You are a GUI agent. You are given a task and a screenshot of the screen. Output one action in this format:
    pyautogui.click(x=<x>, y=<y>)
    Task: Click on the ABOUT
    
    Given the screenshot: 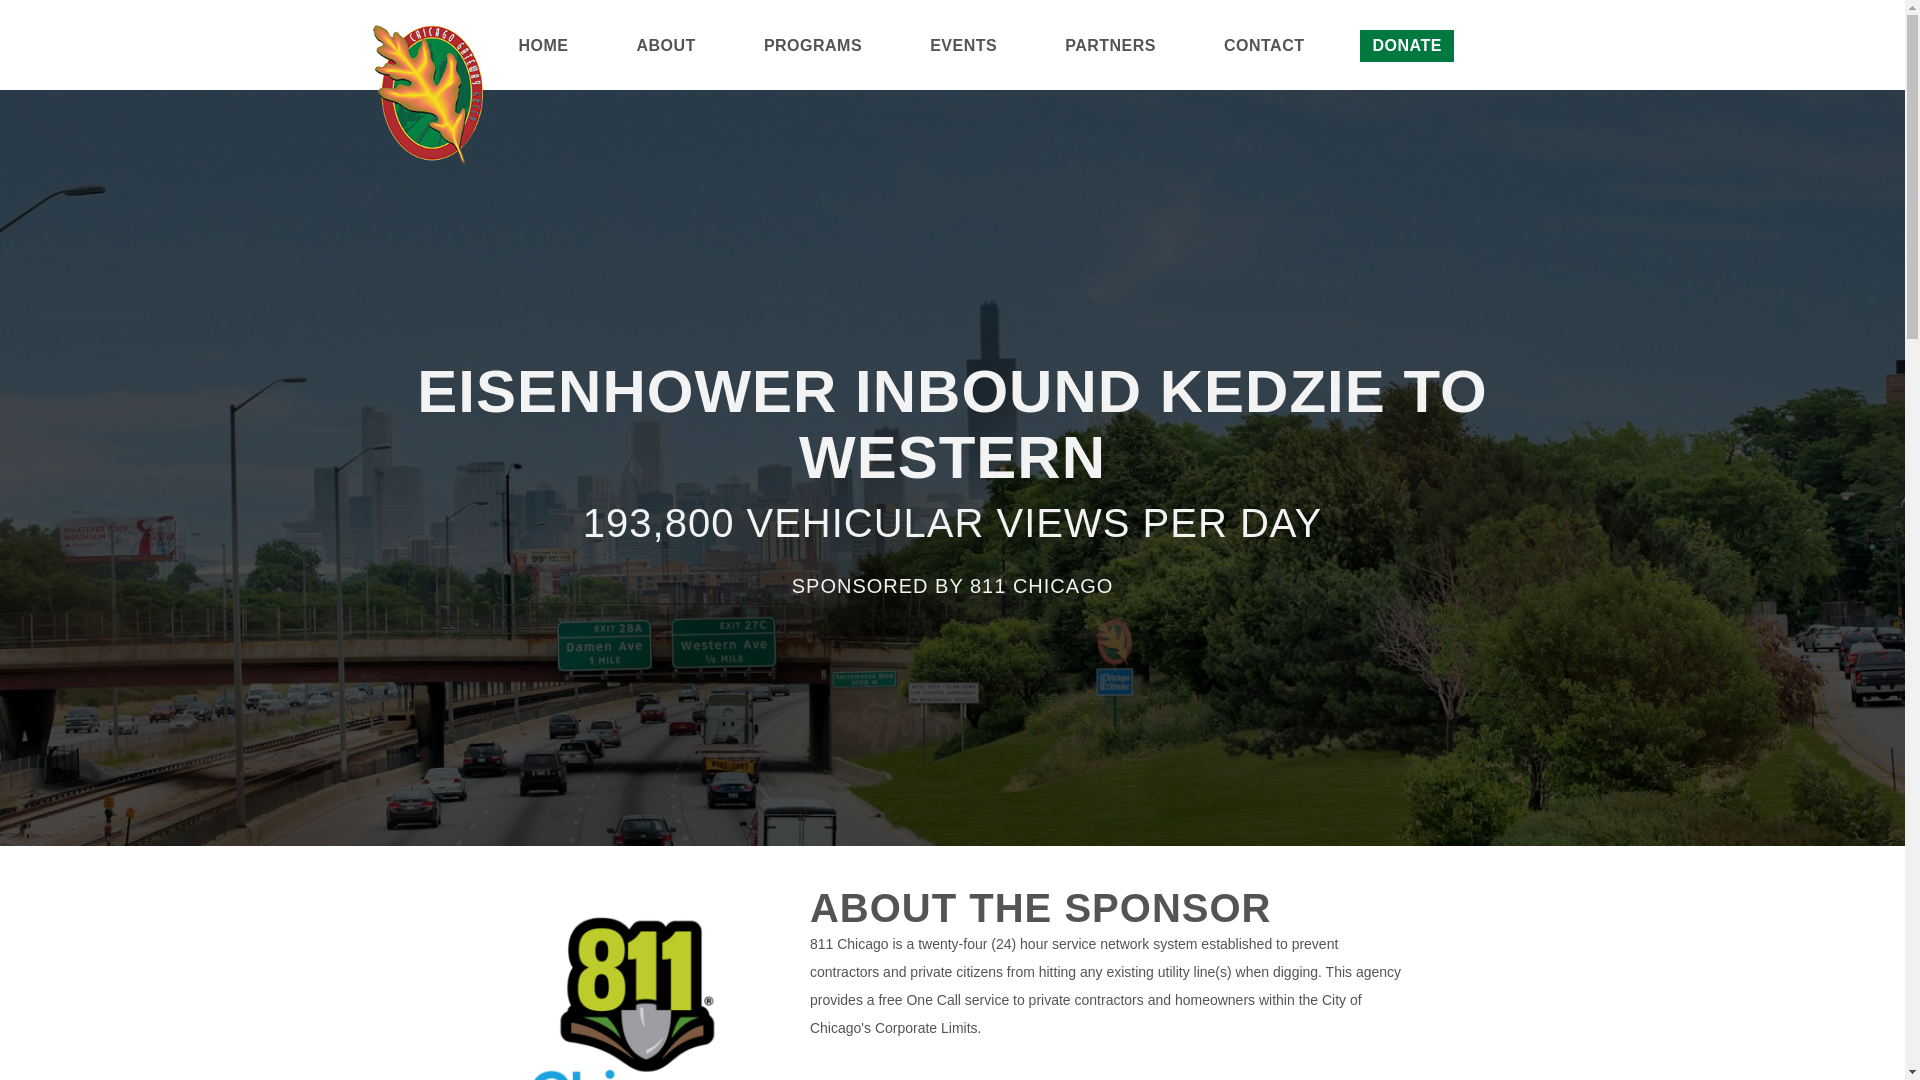 What is the action you would take?
    pyautogui.click(x=666, y=64)
    